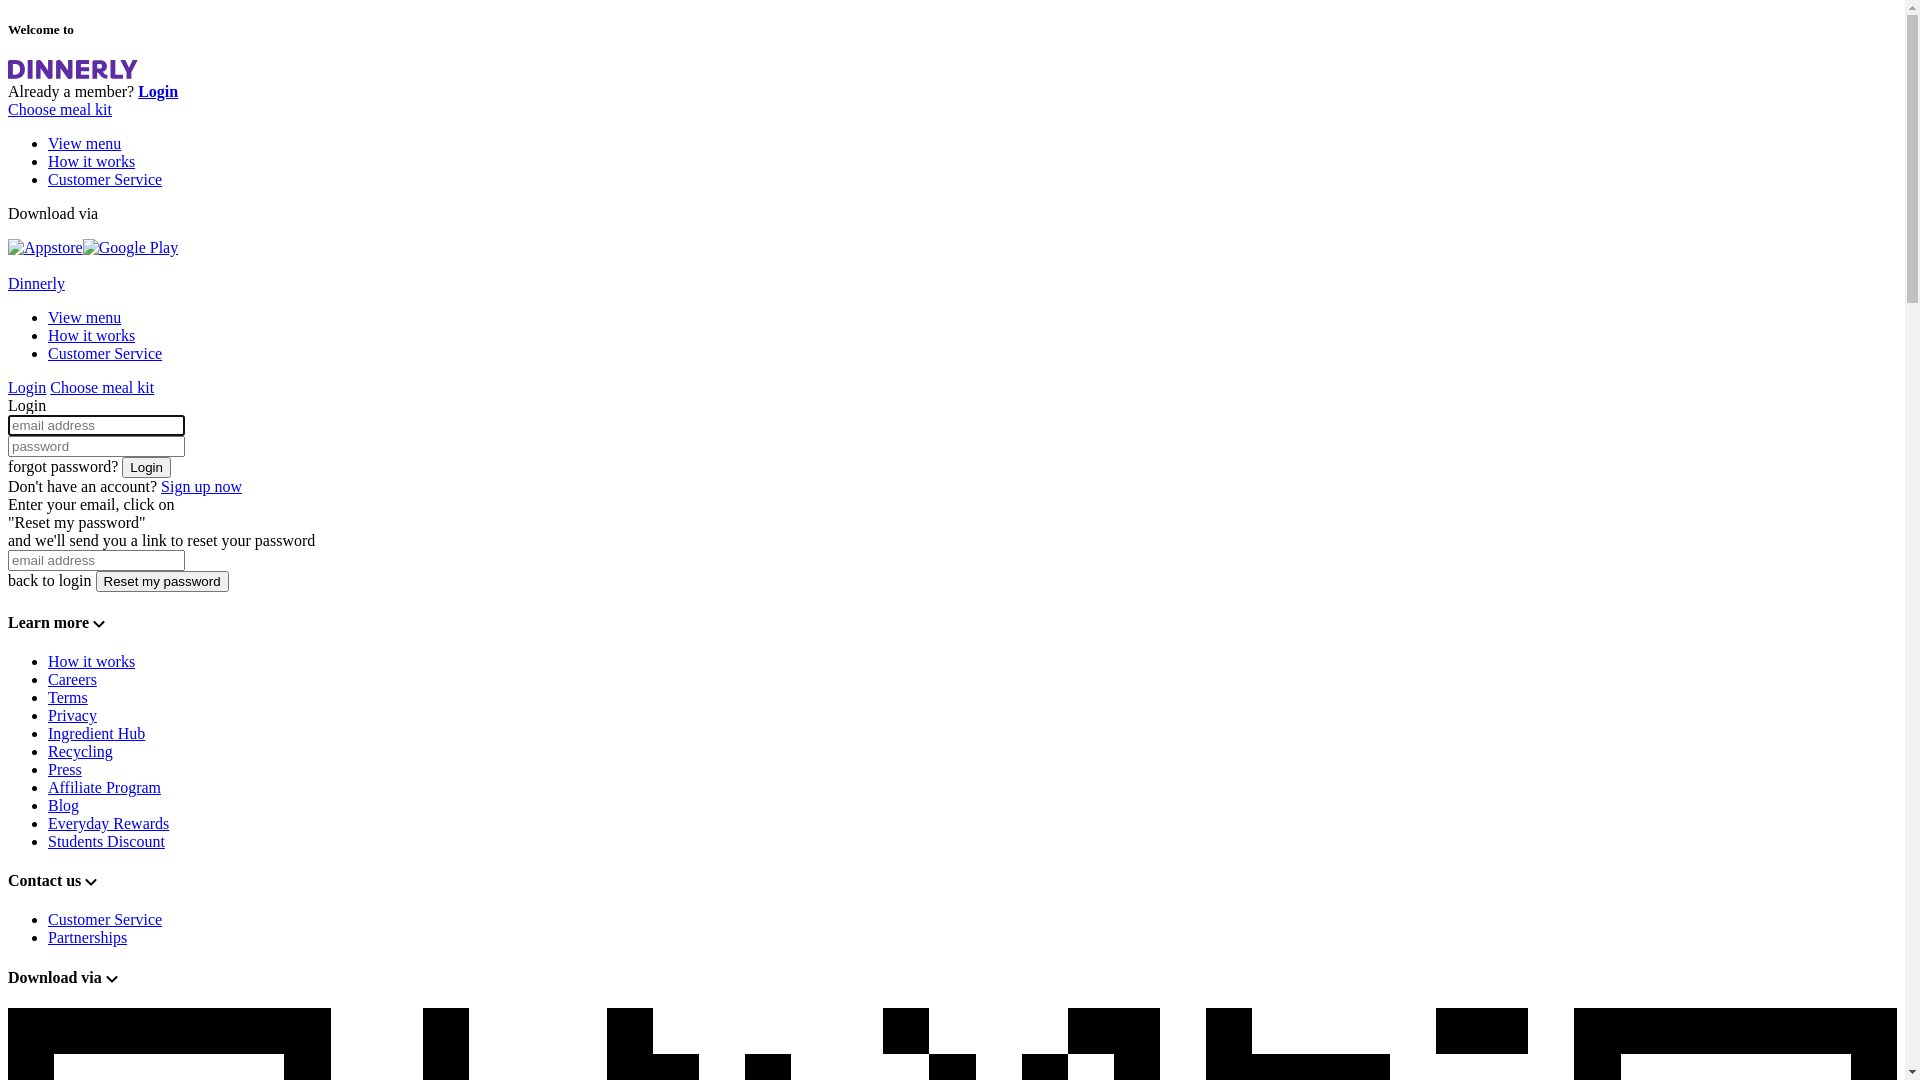 The height and width of the screenshot is (1080, 1920). I want to click on Ingredient Hub, so click(96, 734).